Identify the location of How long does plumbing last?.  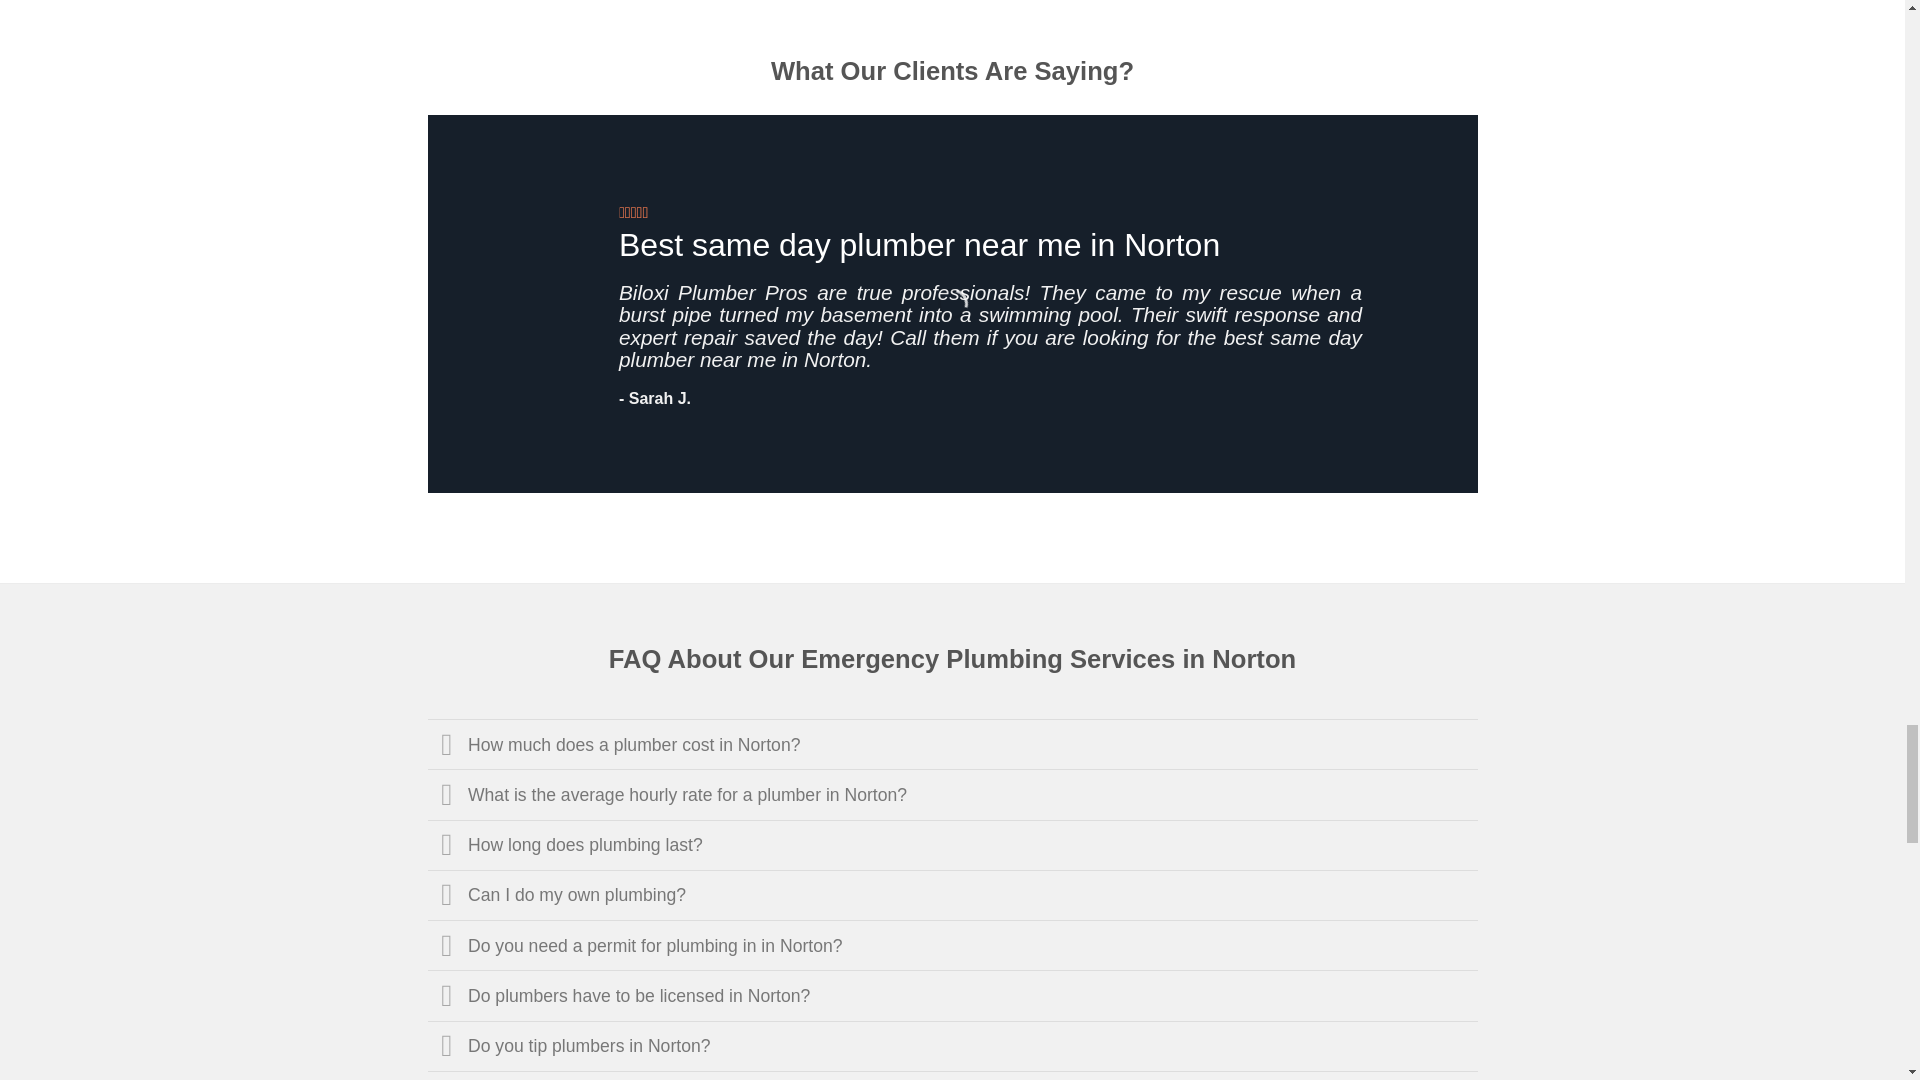
(953, 844).